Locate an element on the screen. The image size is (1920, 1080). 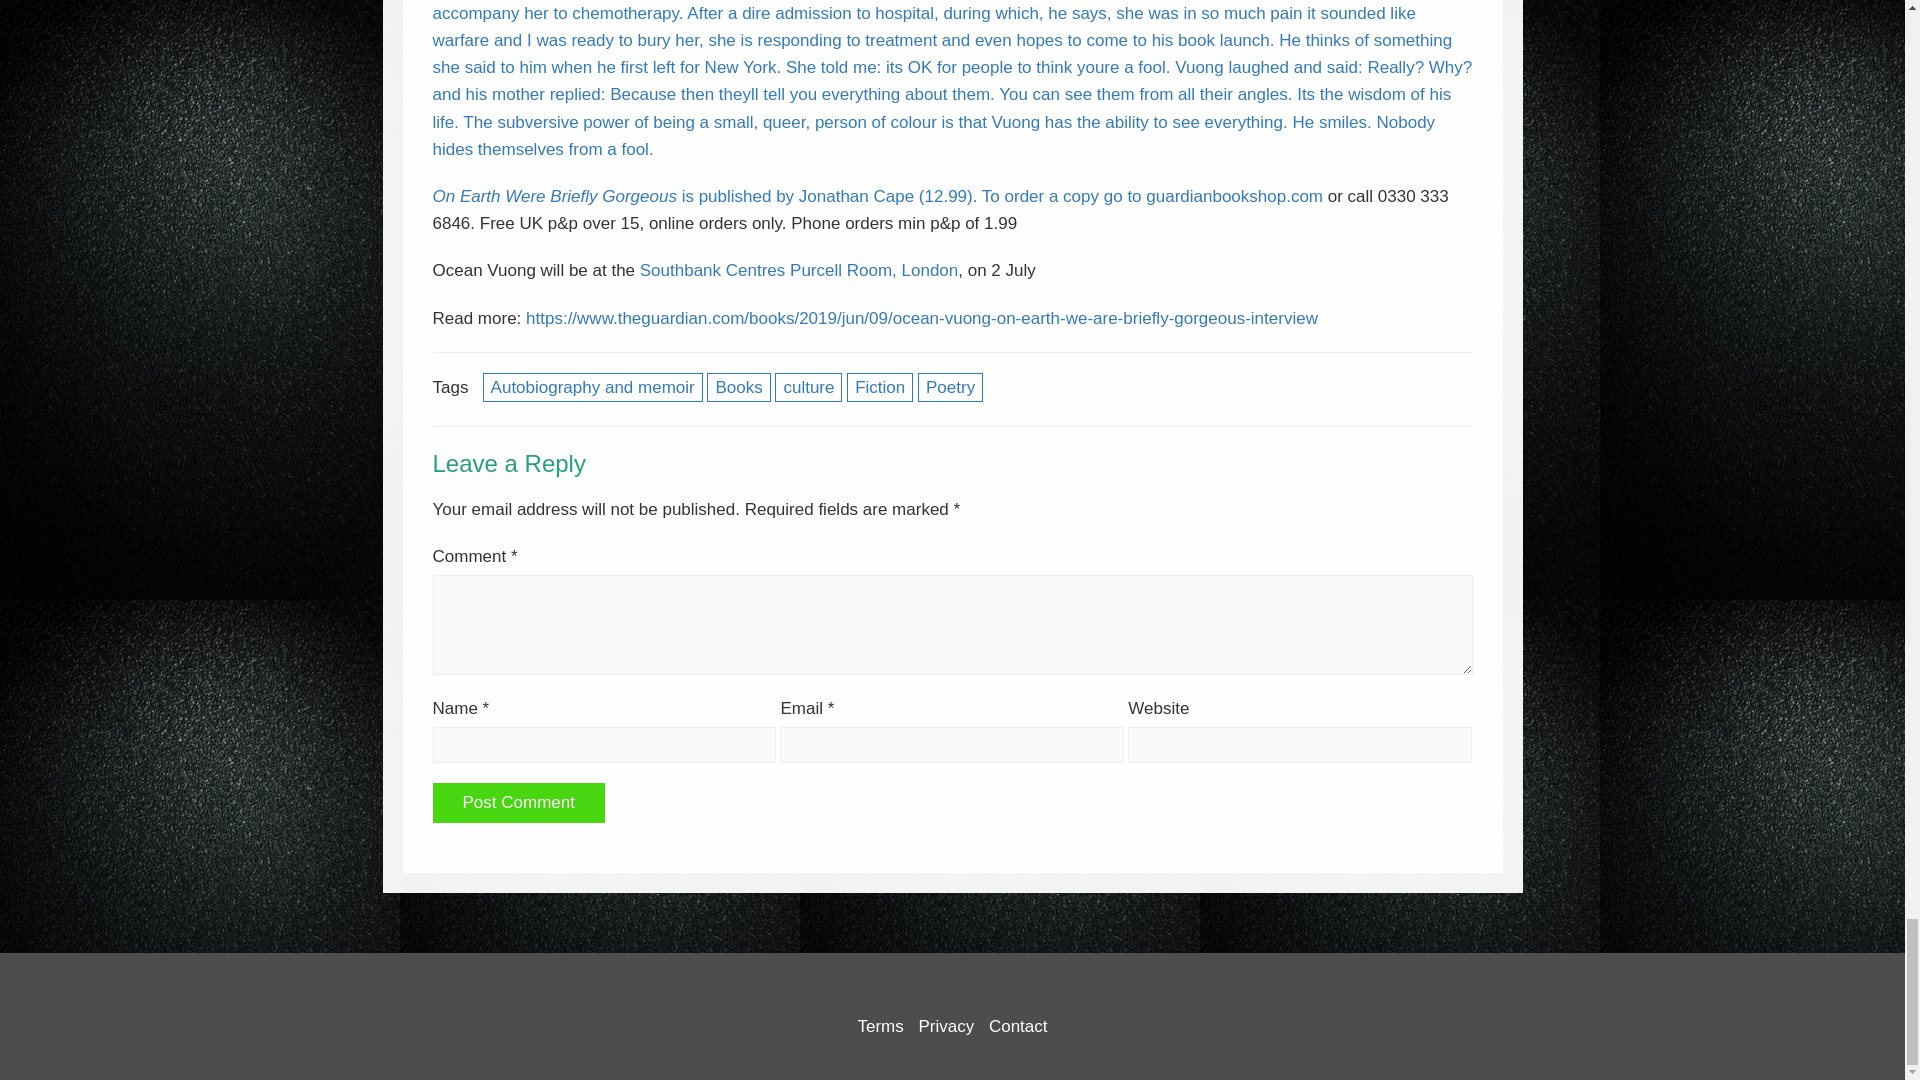
Terms is located at coordinates (879, 1026).